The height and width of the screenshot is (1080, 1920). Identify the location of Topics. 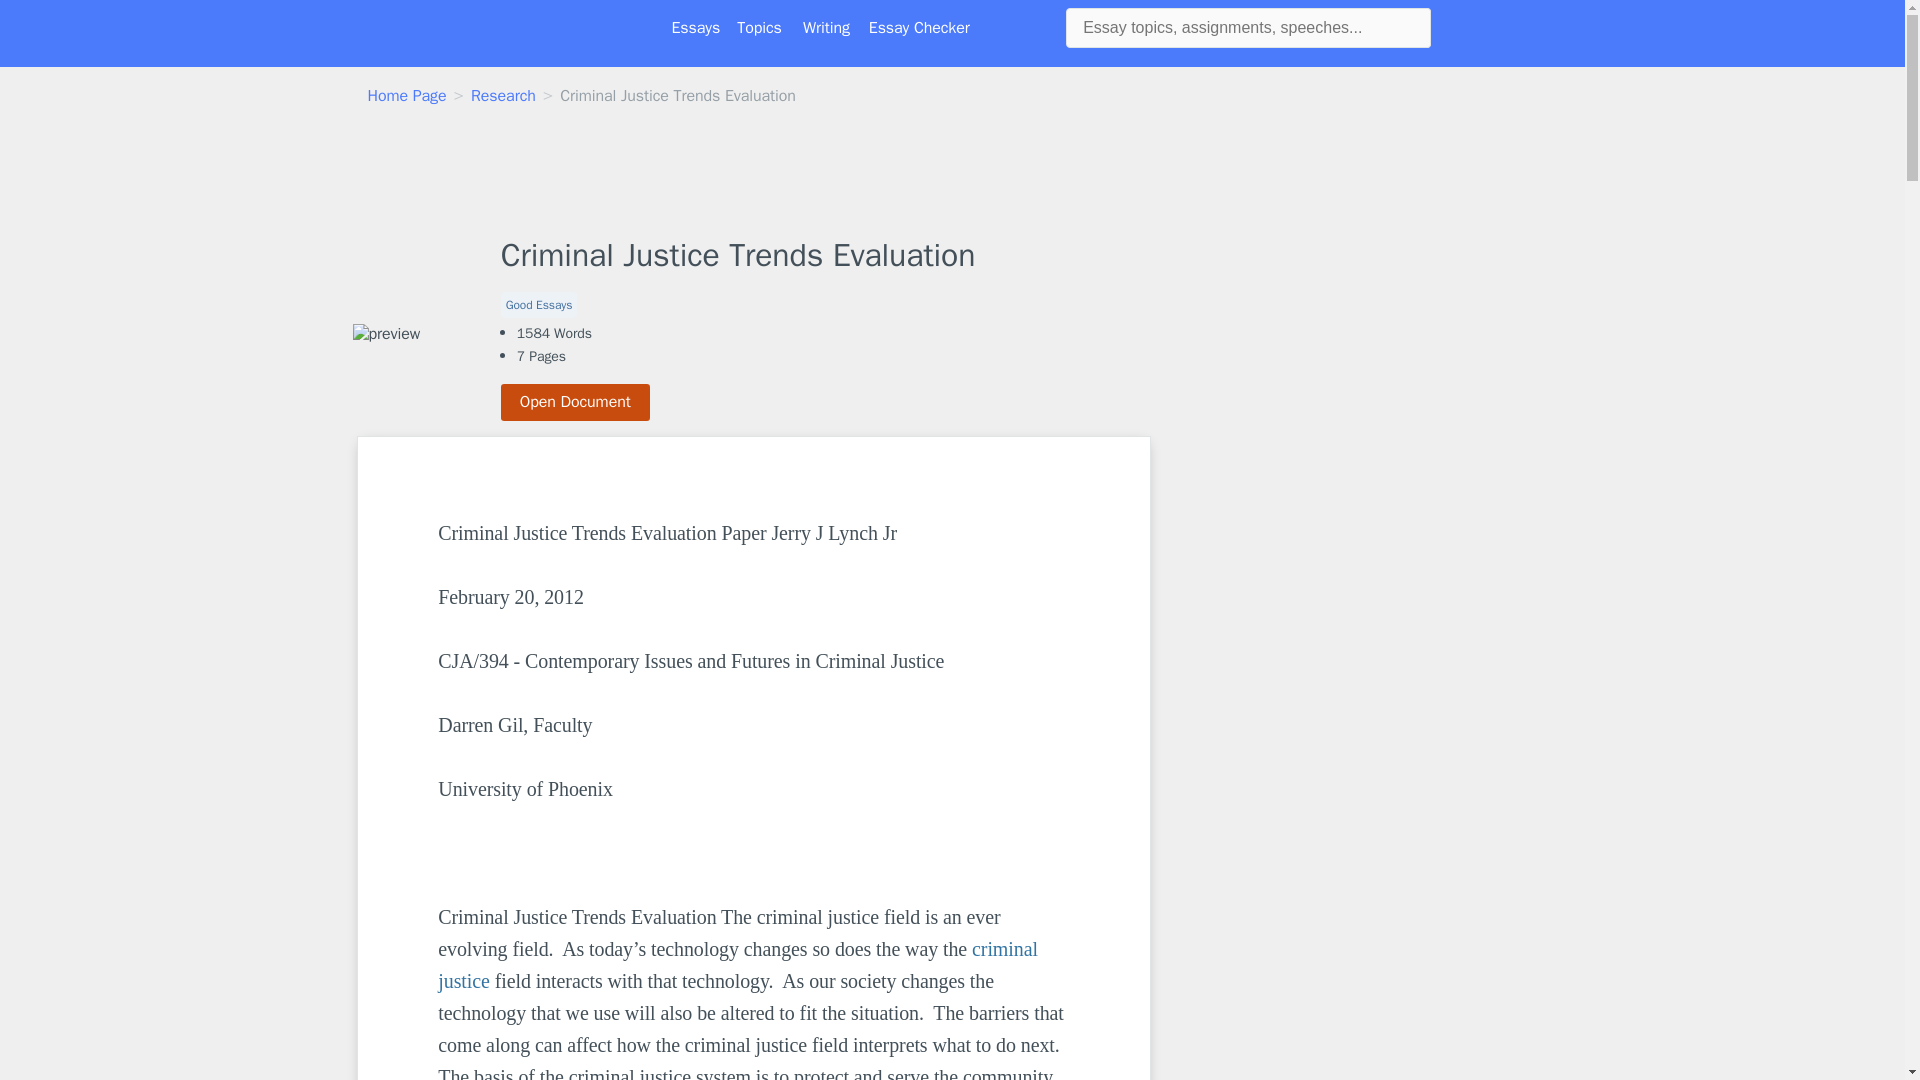
(759, 28).